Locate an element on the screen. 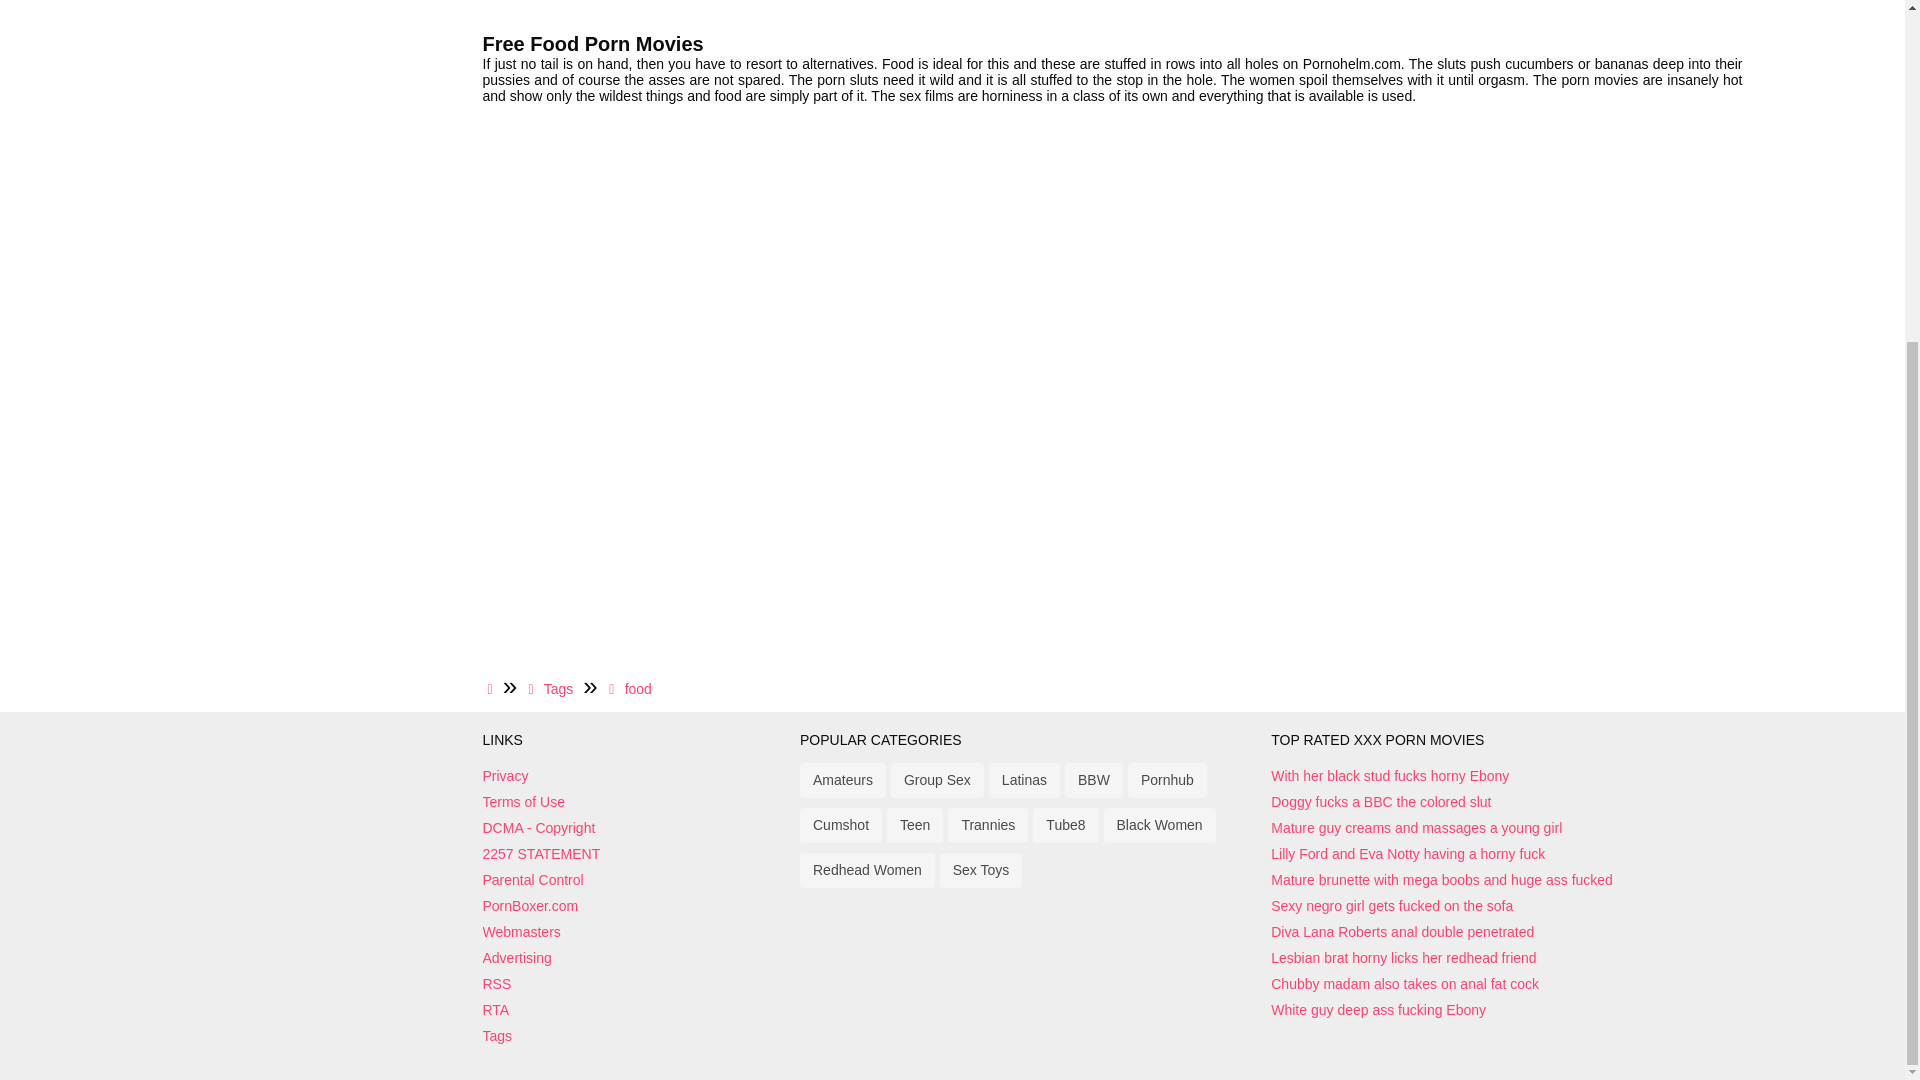 The width and height of the screenshot is (1920, 1080). Porn Boxer is located at coordinates (635, 905).